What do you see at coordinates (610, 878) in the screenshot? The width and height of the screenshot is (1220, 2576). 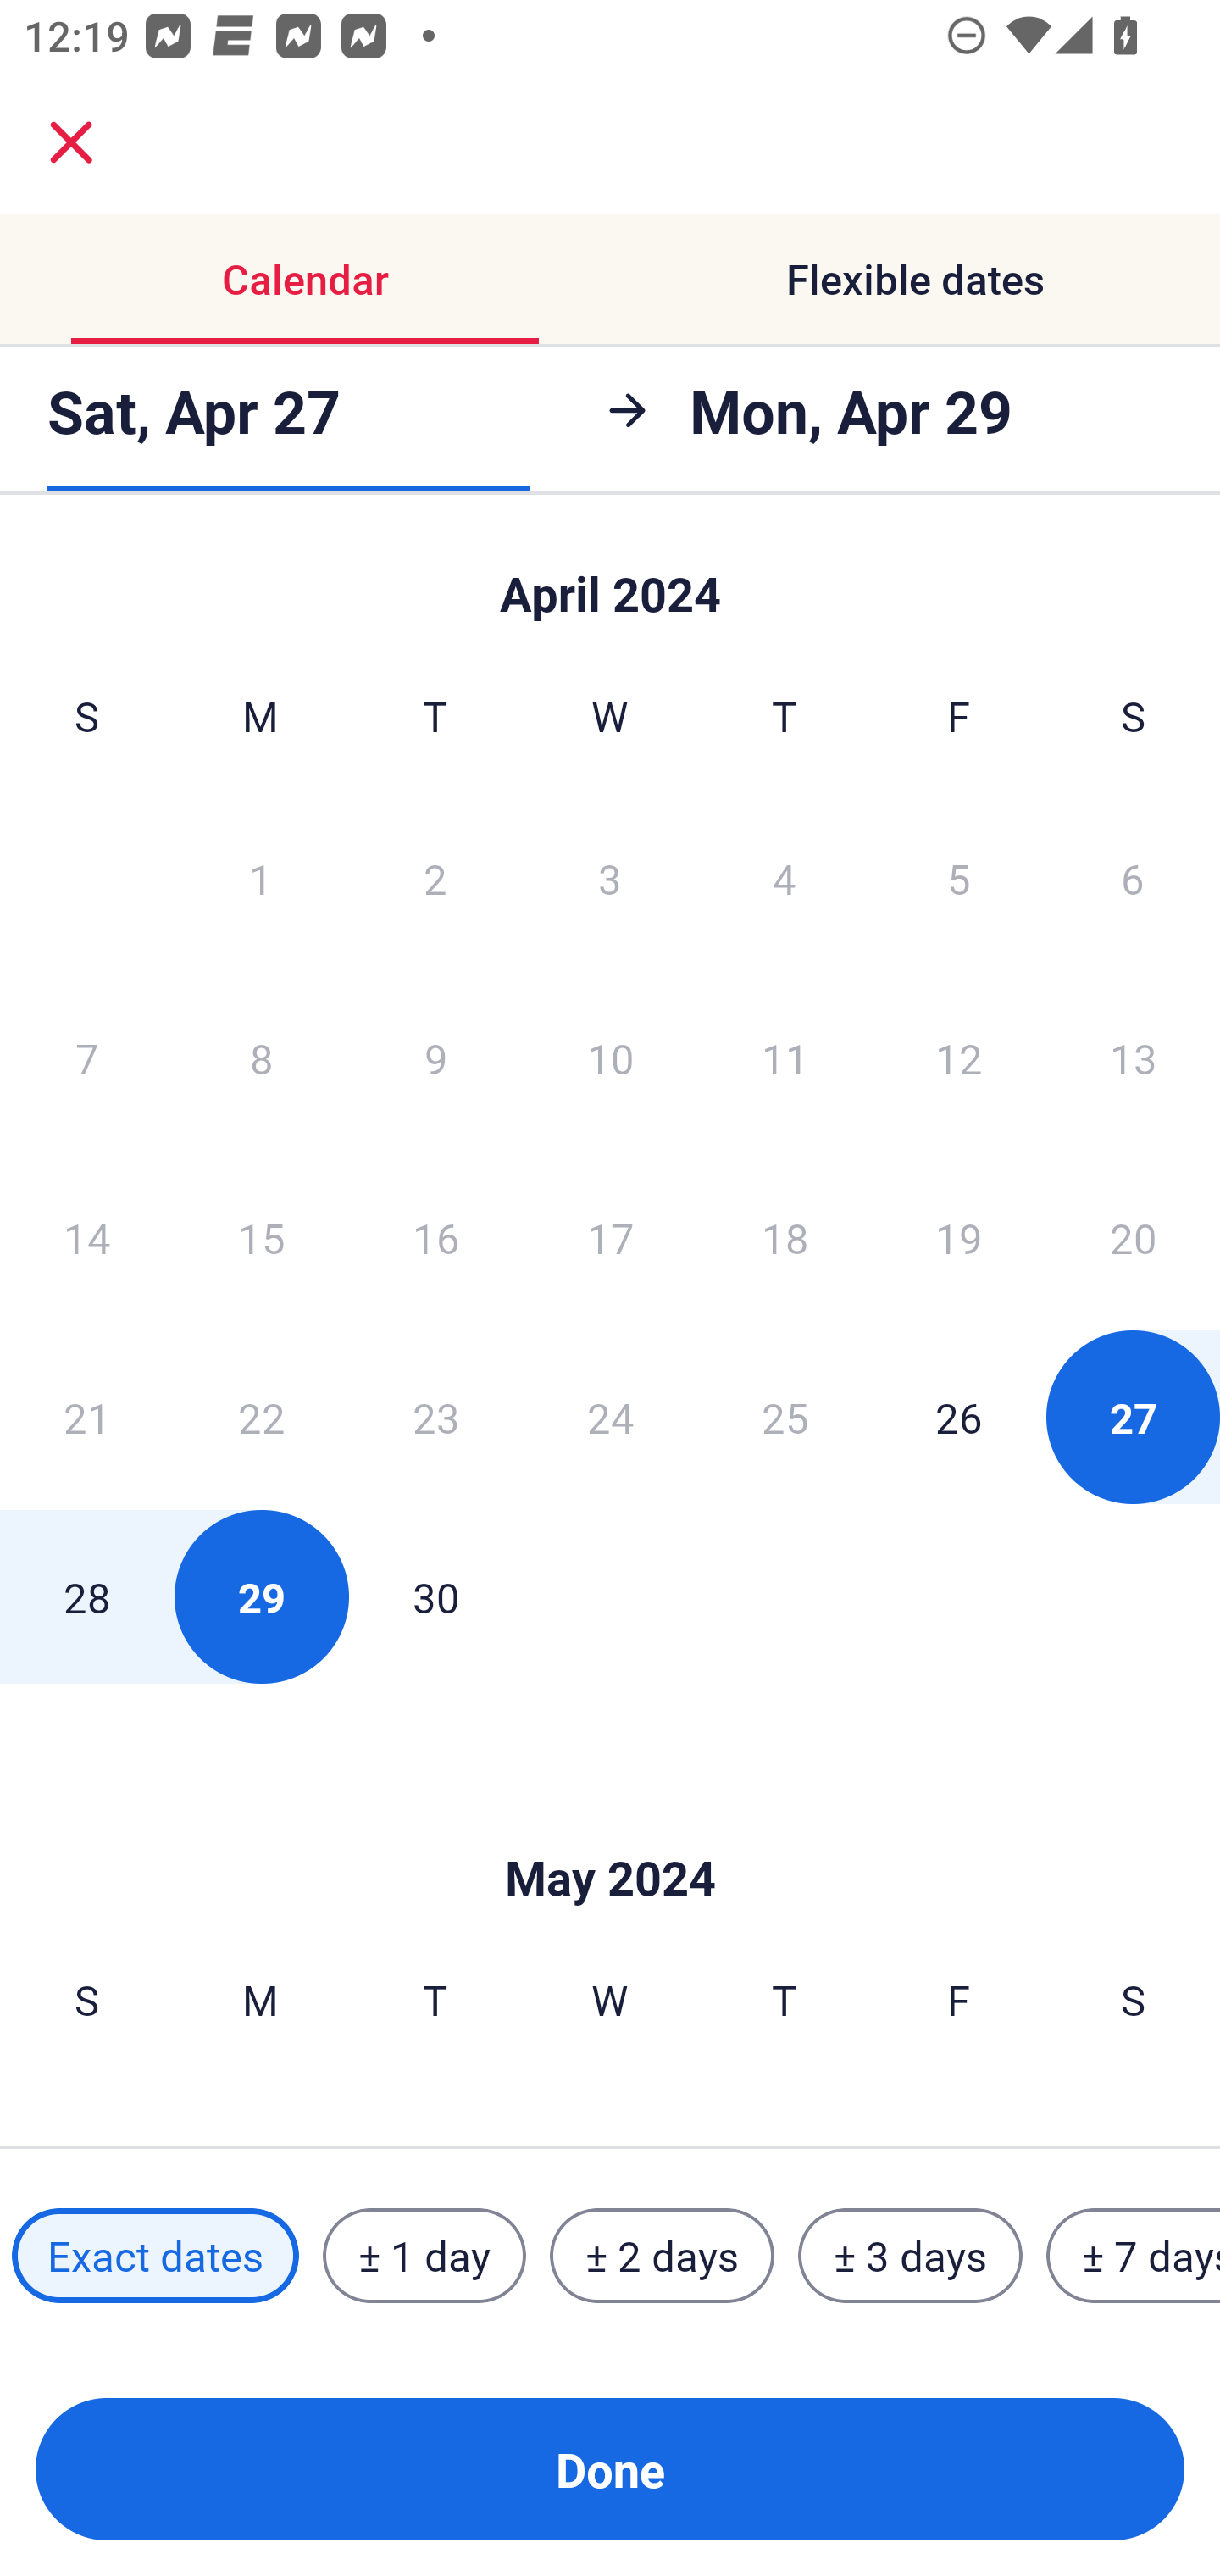 I see `3 Wednesday, April 3, 2024` at bounding box center [610, 878].